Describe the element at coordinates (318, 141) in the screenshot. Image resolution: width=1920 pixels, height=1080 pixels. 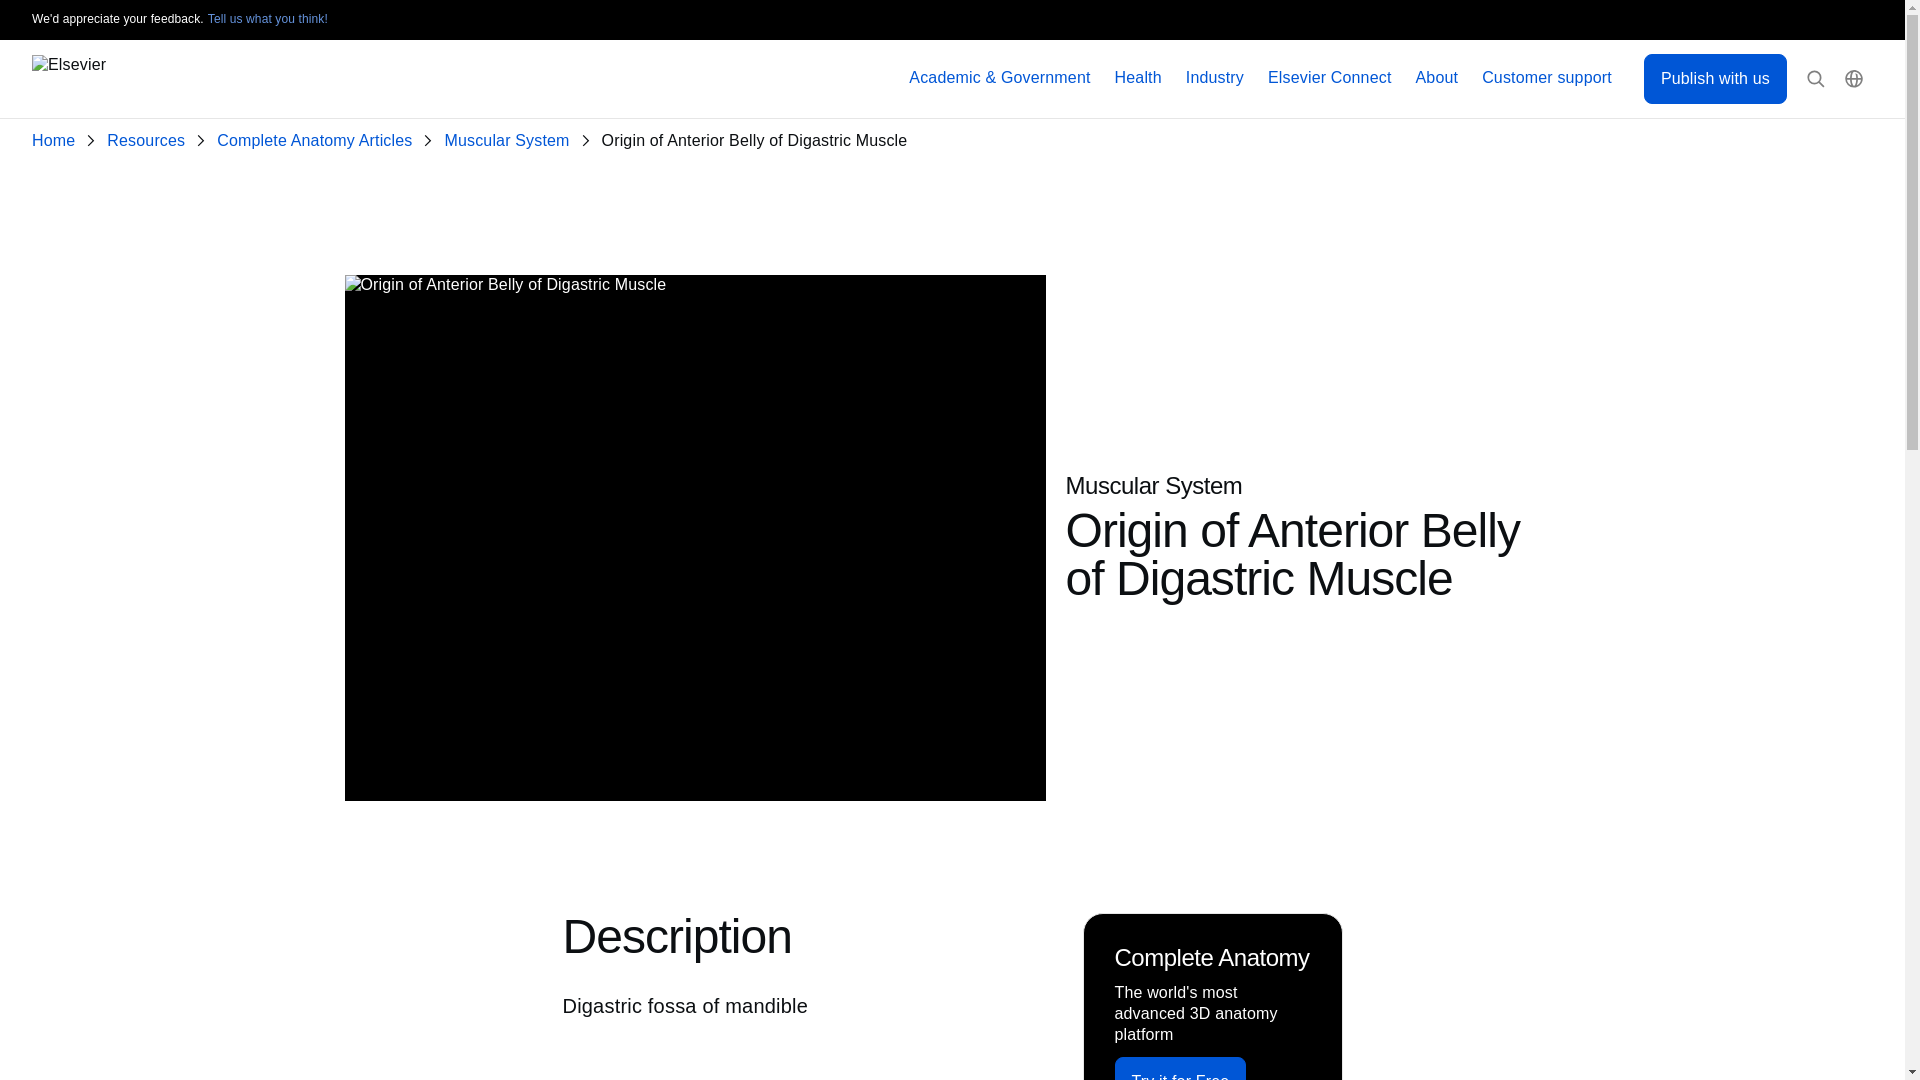
I see `Complete Anatomy Articles` at that location.